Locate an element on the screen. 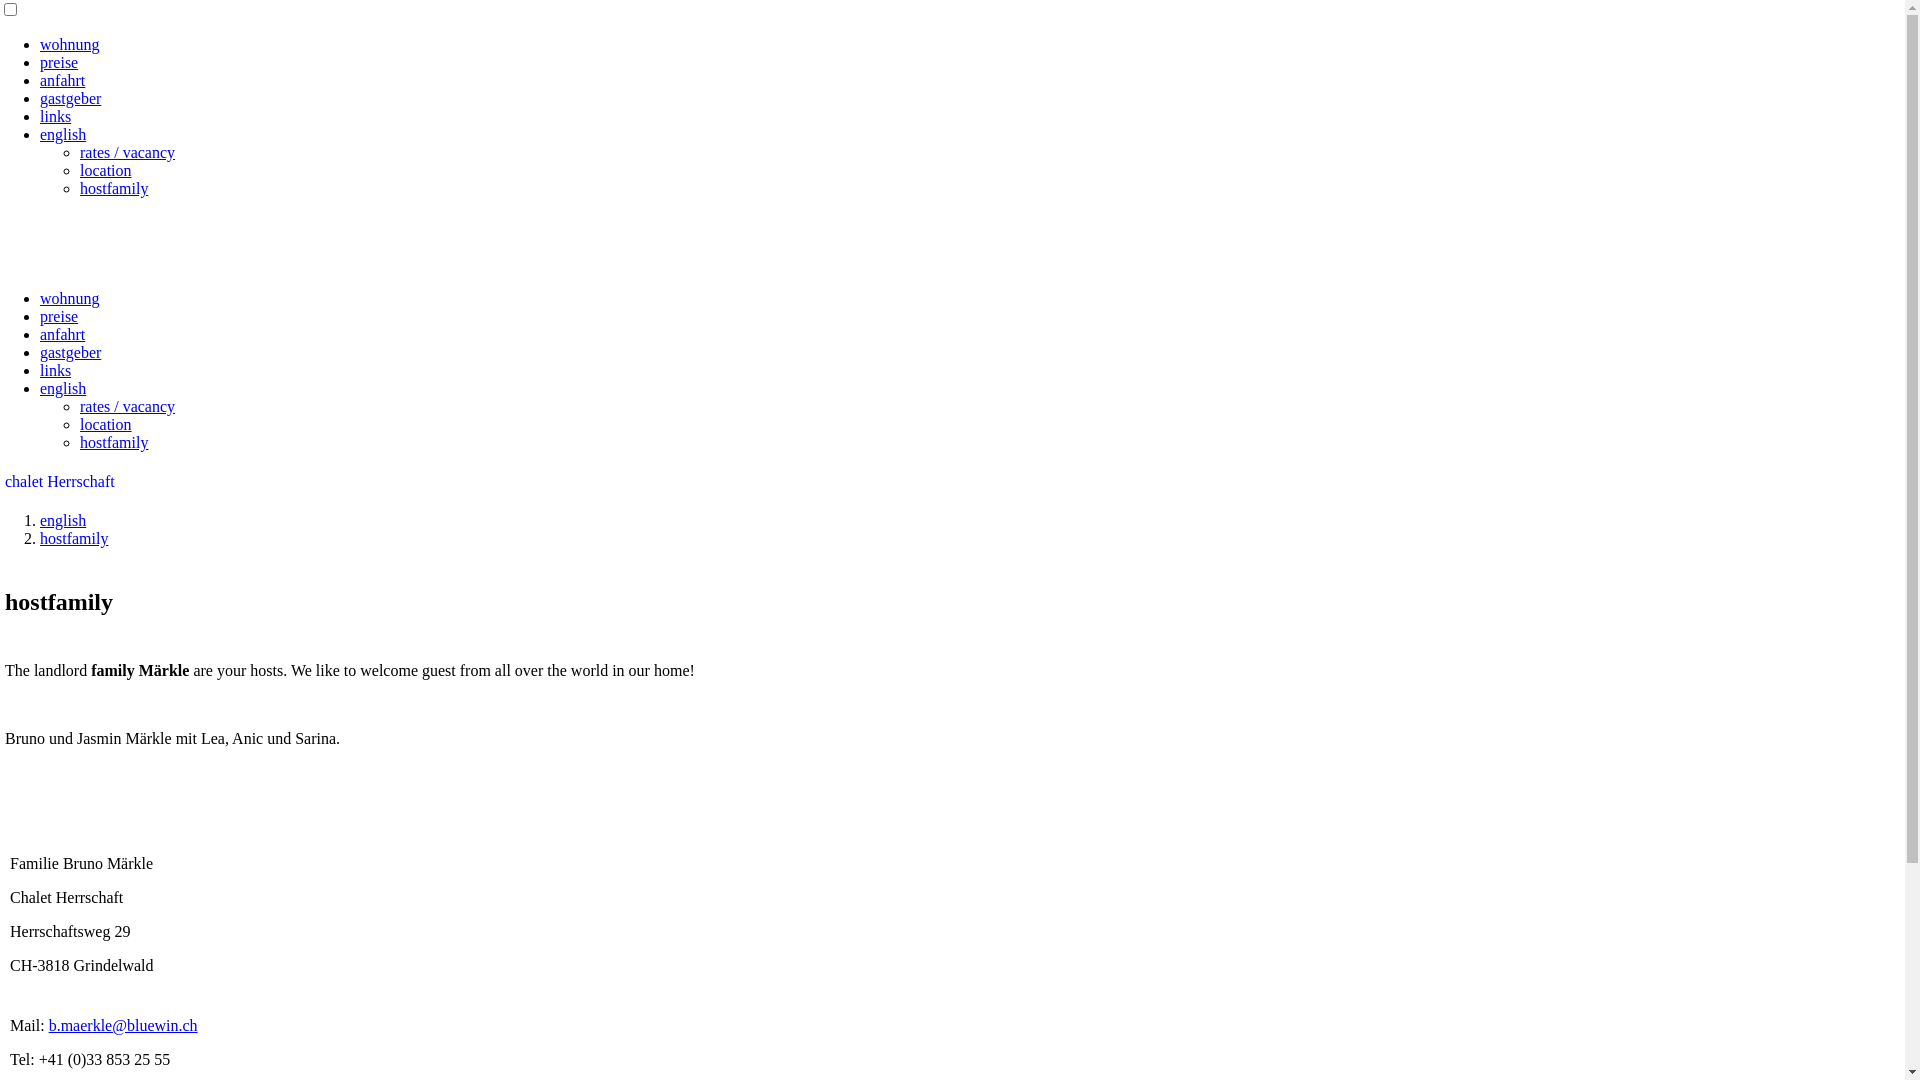 Image resolution: width=1920 pixels, height=1080 pixels. anfahrt is located at coordinates (62, 80).